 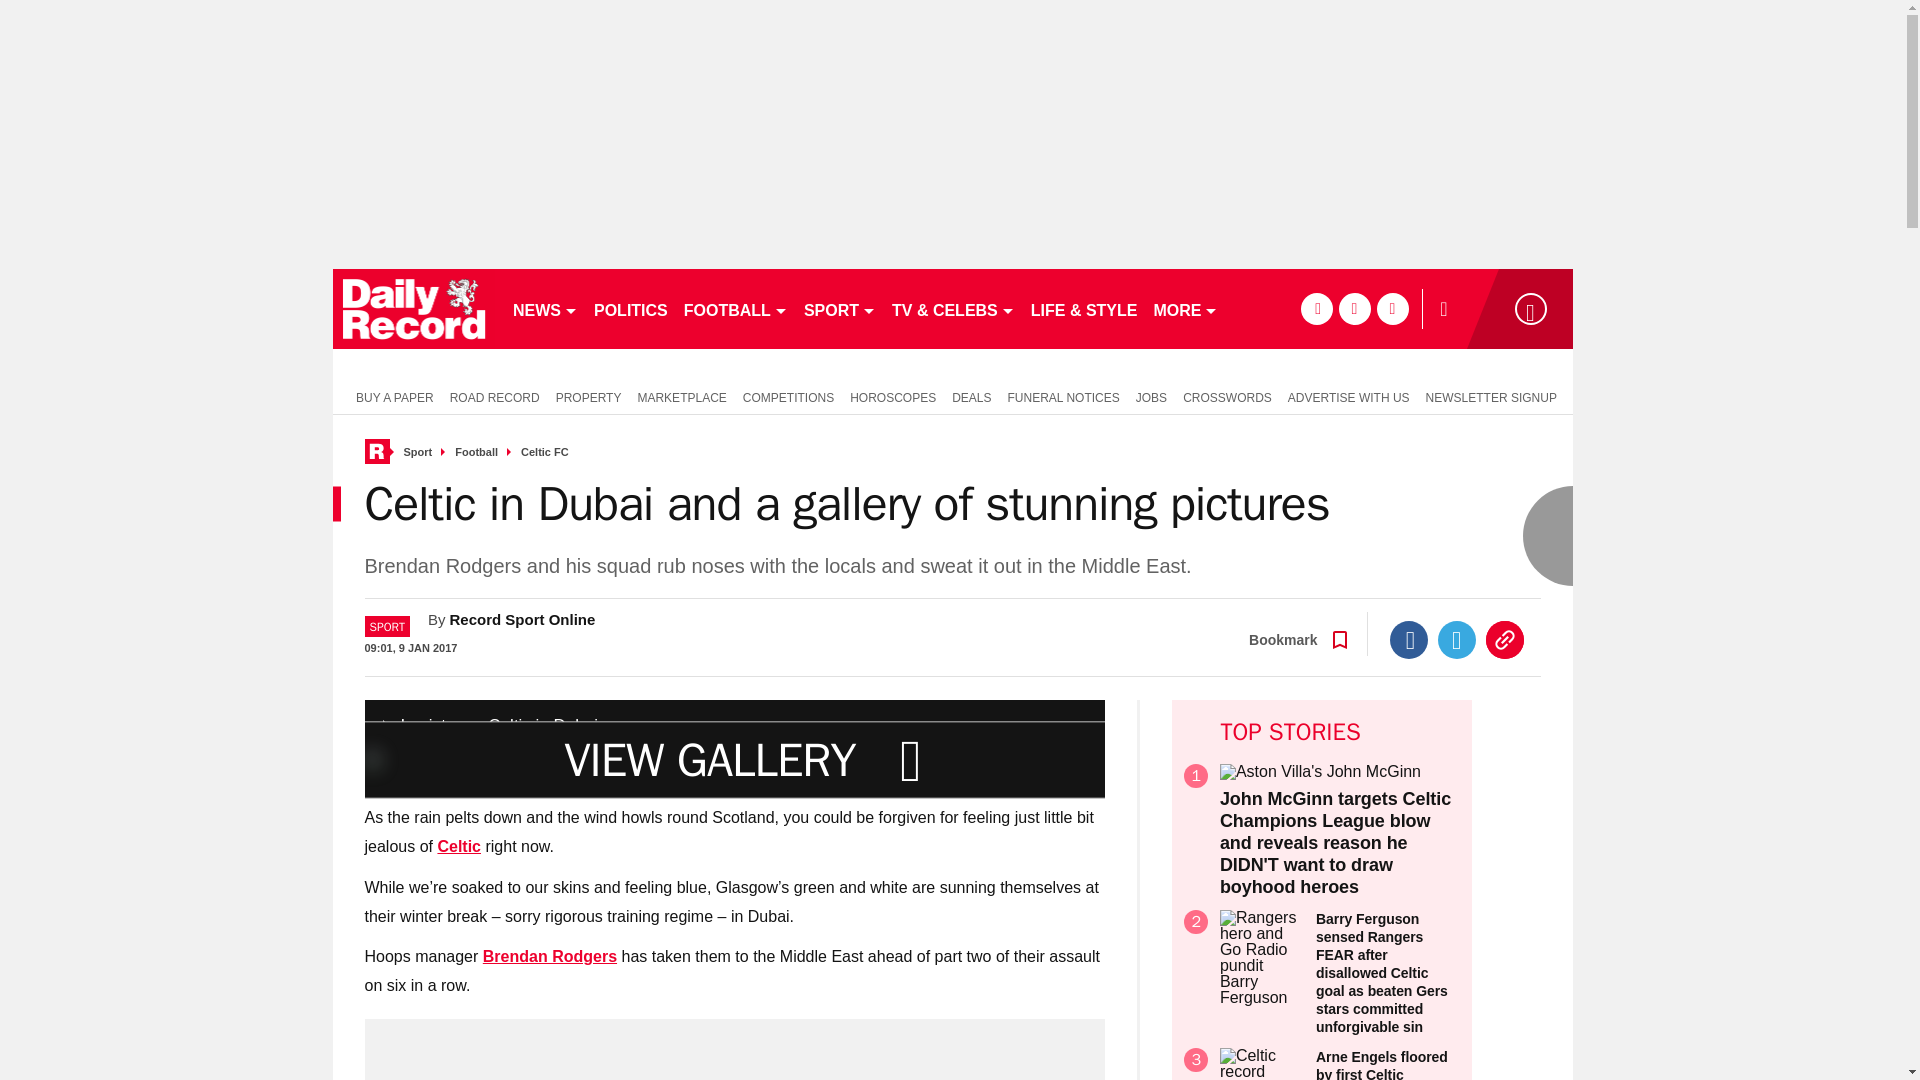 What do you see at coordinates (736, 308) in the screenshot?
I see `FOOTBALL` at bounding box center [736, 308].